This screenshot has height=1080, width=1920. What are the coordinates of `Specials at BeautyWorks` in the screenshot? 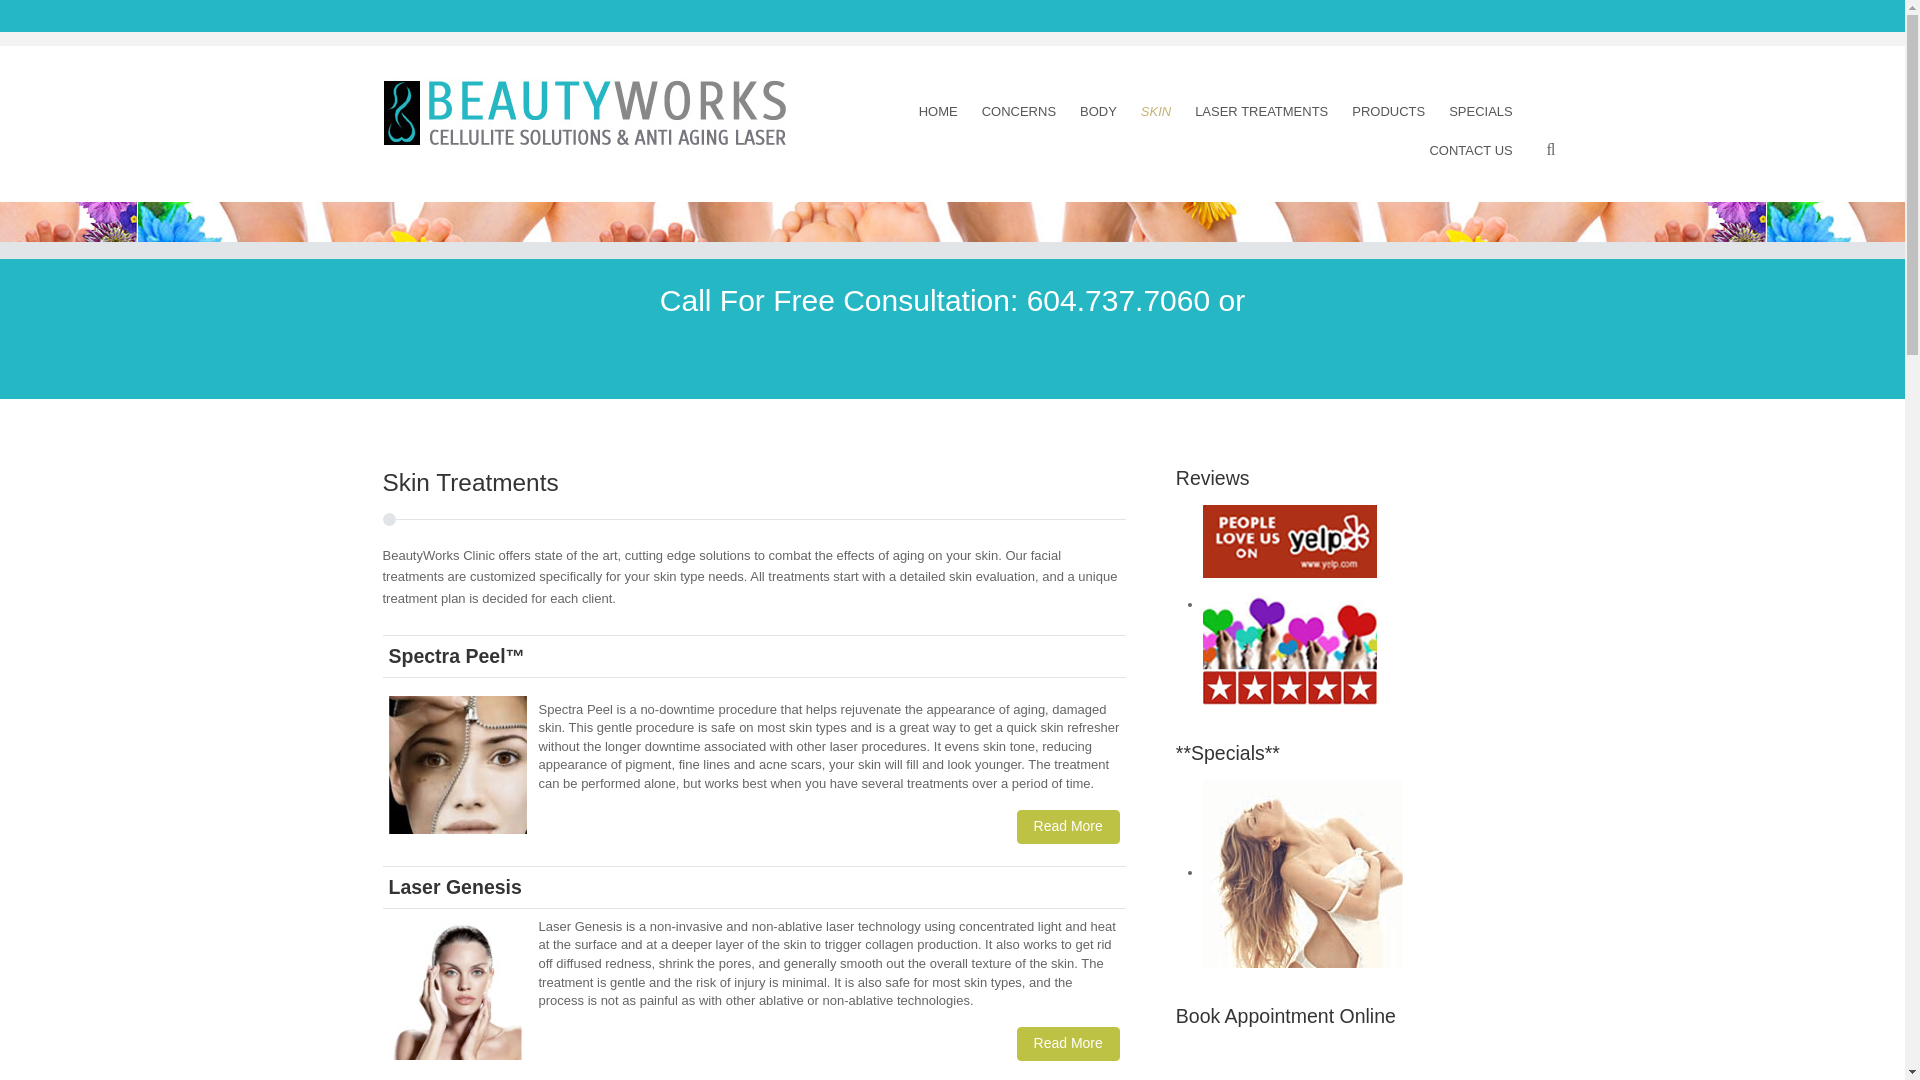 It's located at (1303, 873).